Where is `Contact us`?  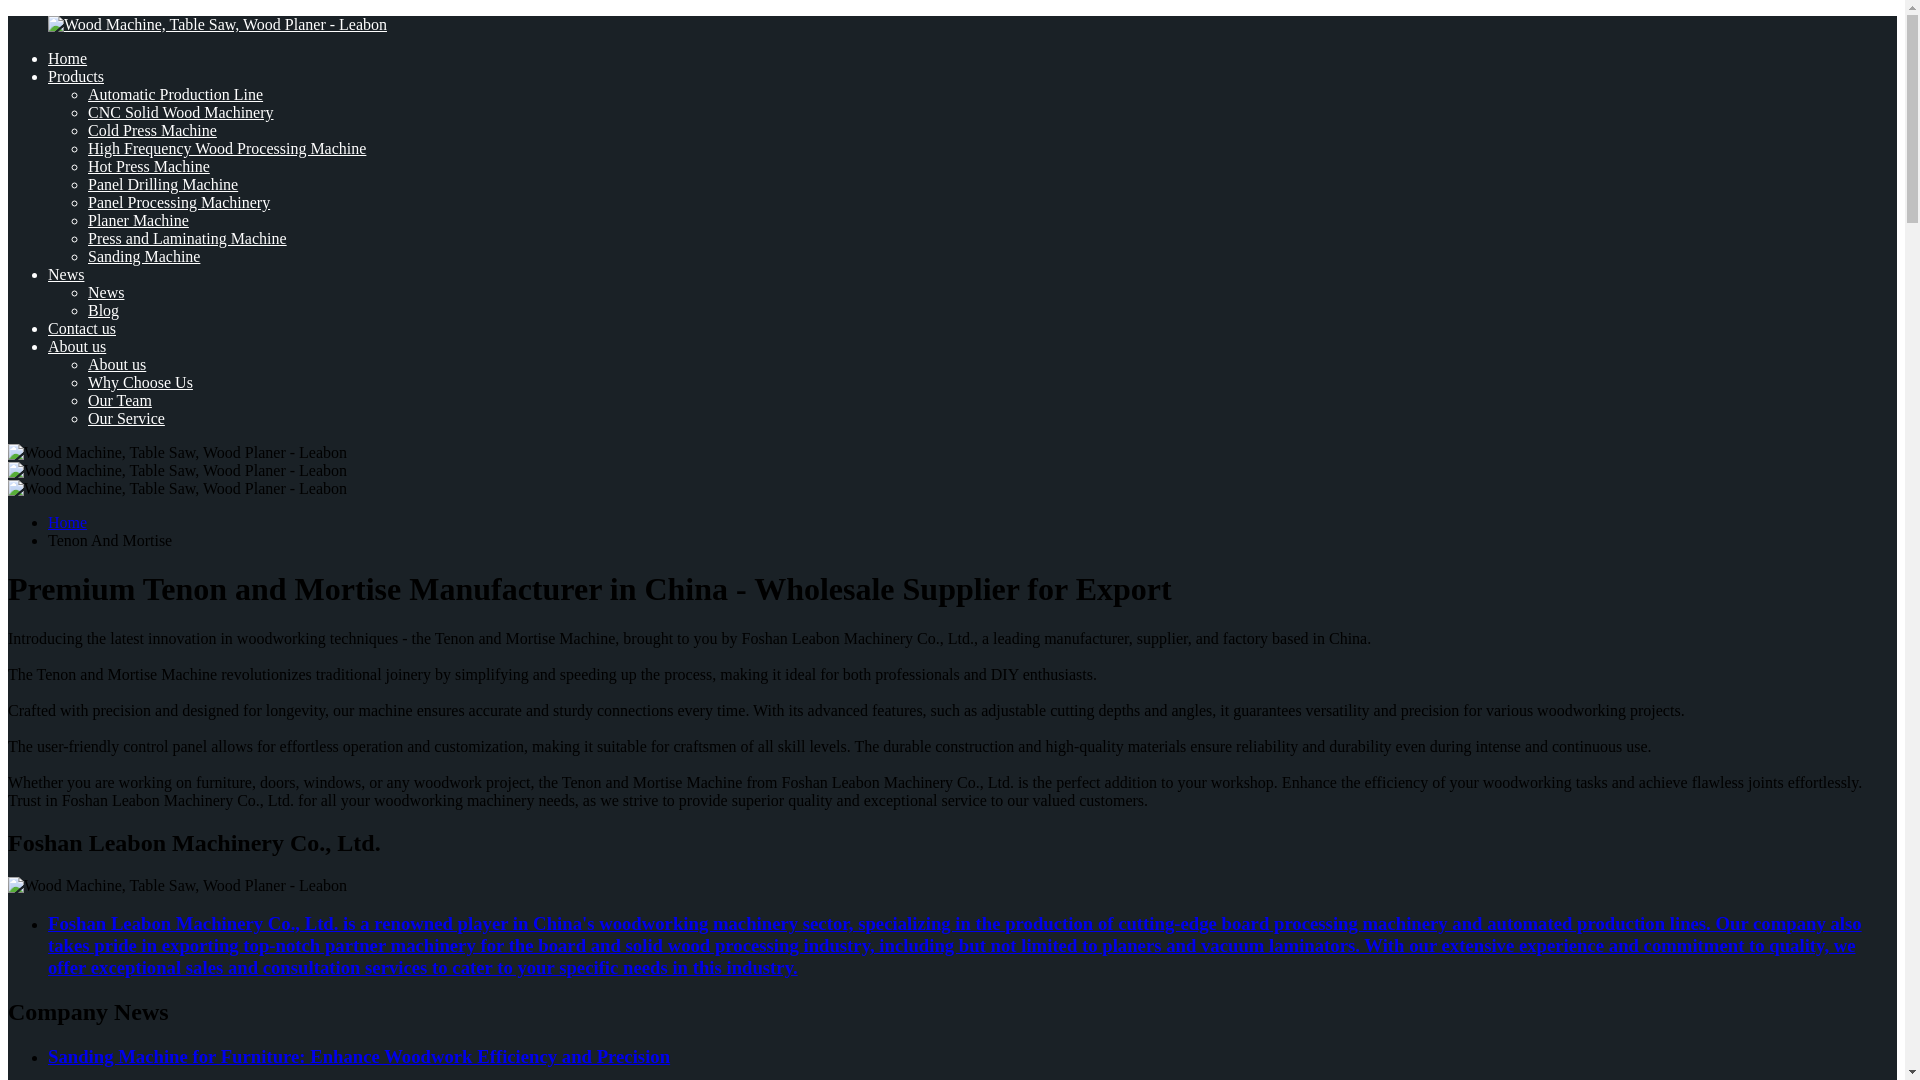 Contact us is located at coordinates (82, 328).